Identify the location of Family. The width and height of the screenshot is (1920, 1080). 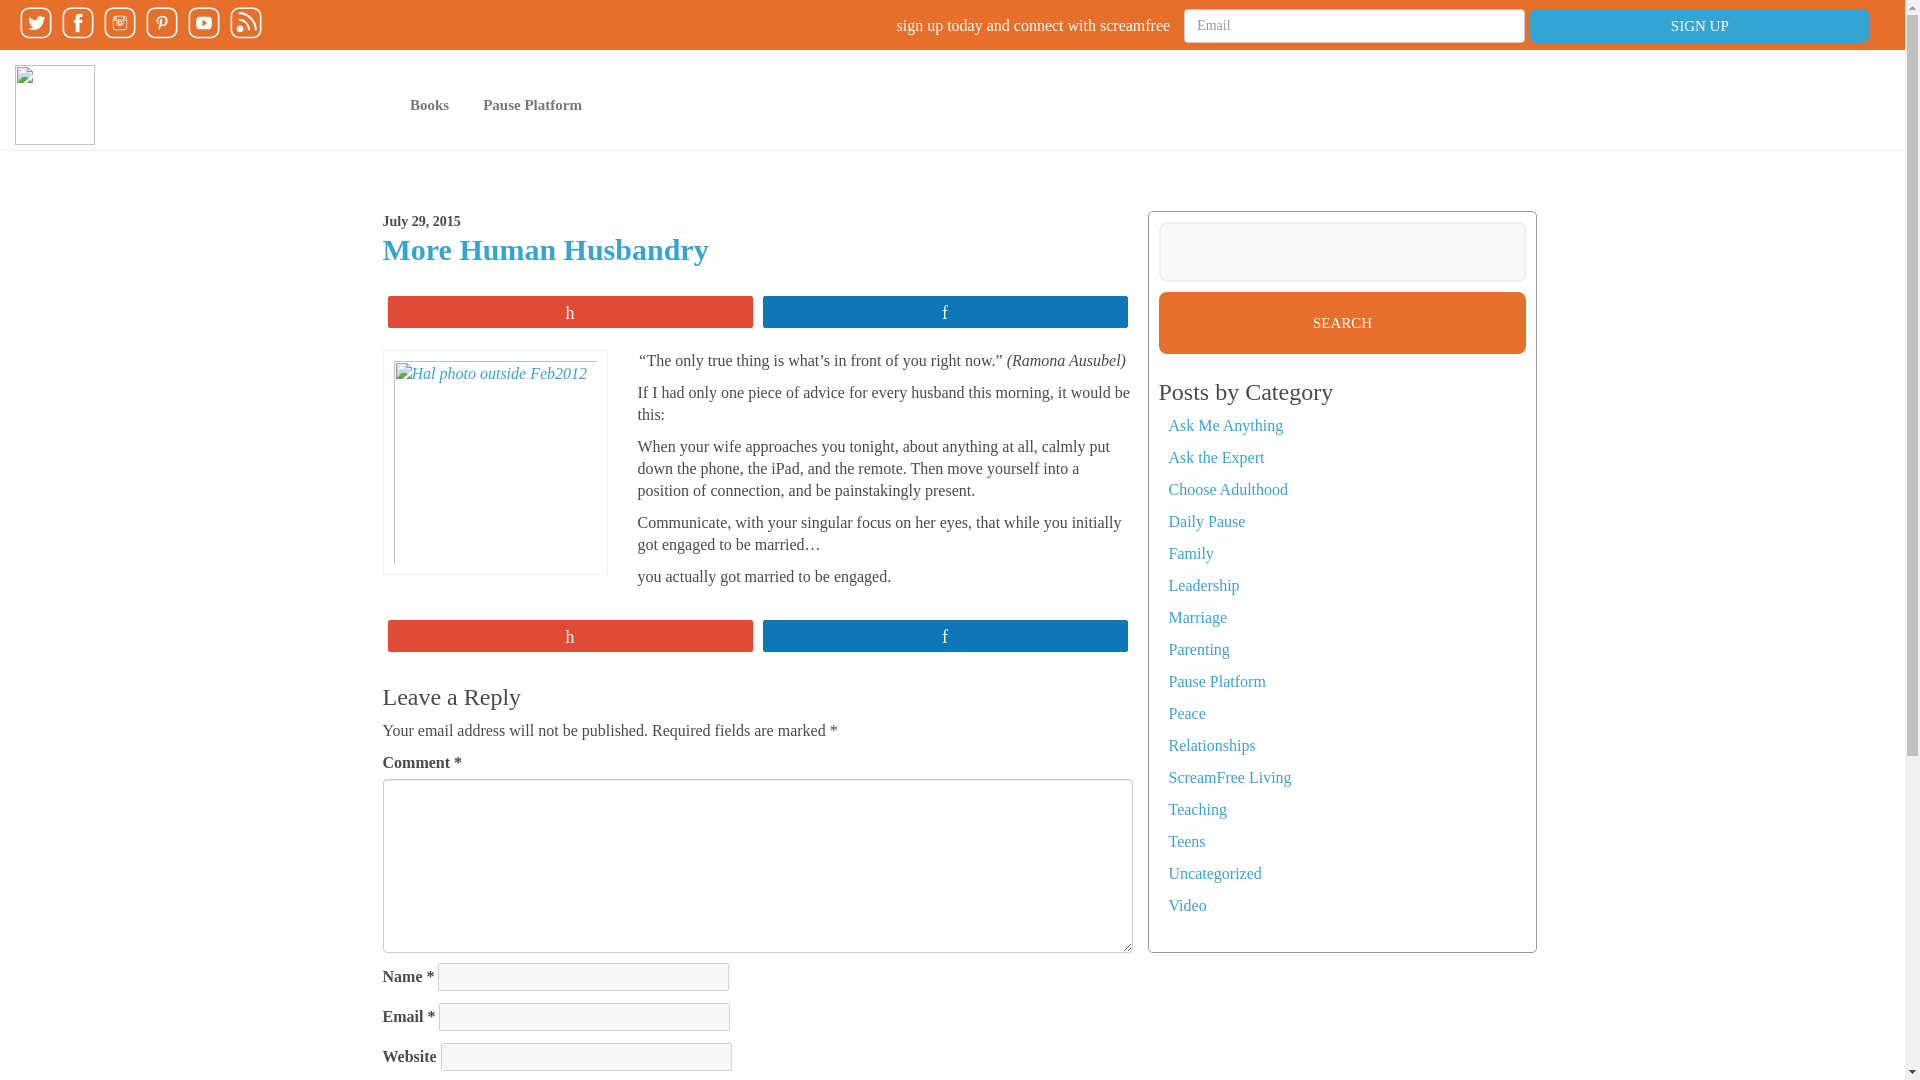
(1190, 553).